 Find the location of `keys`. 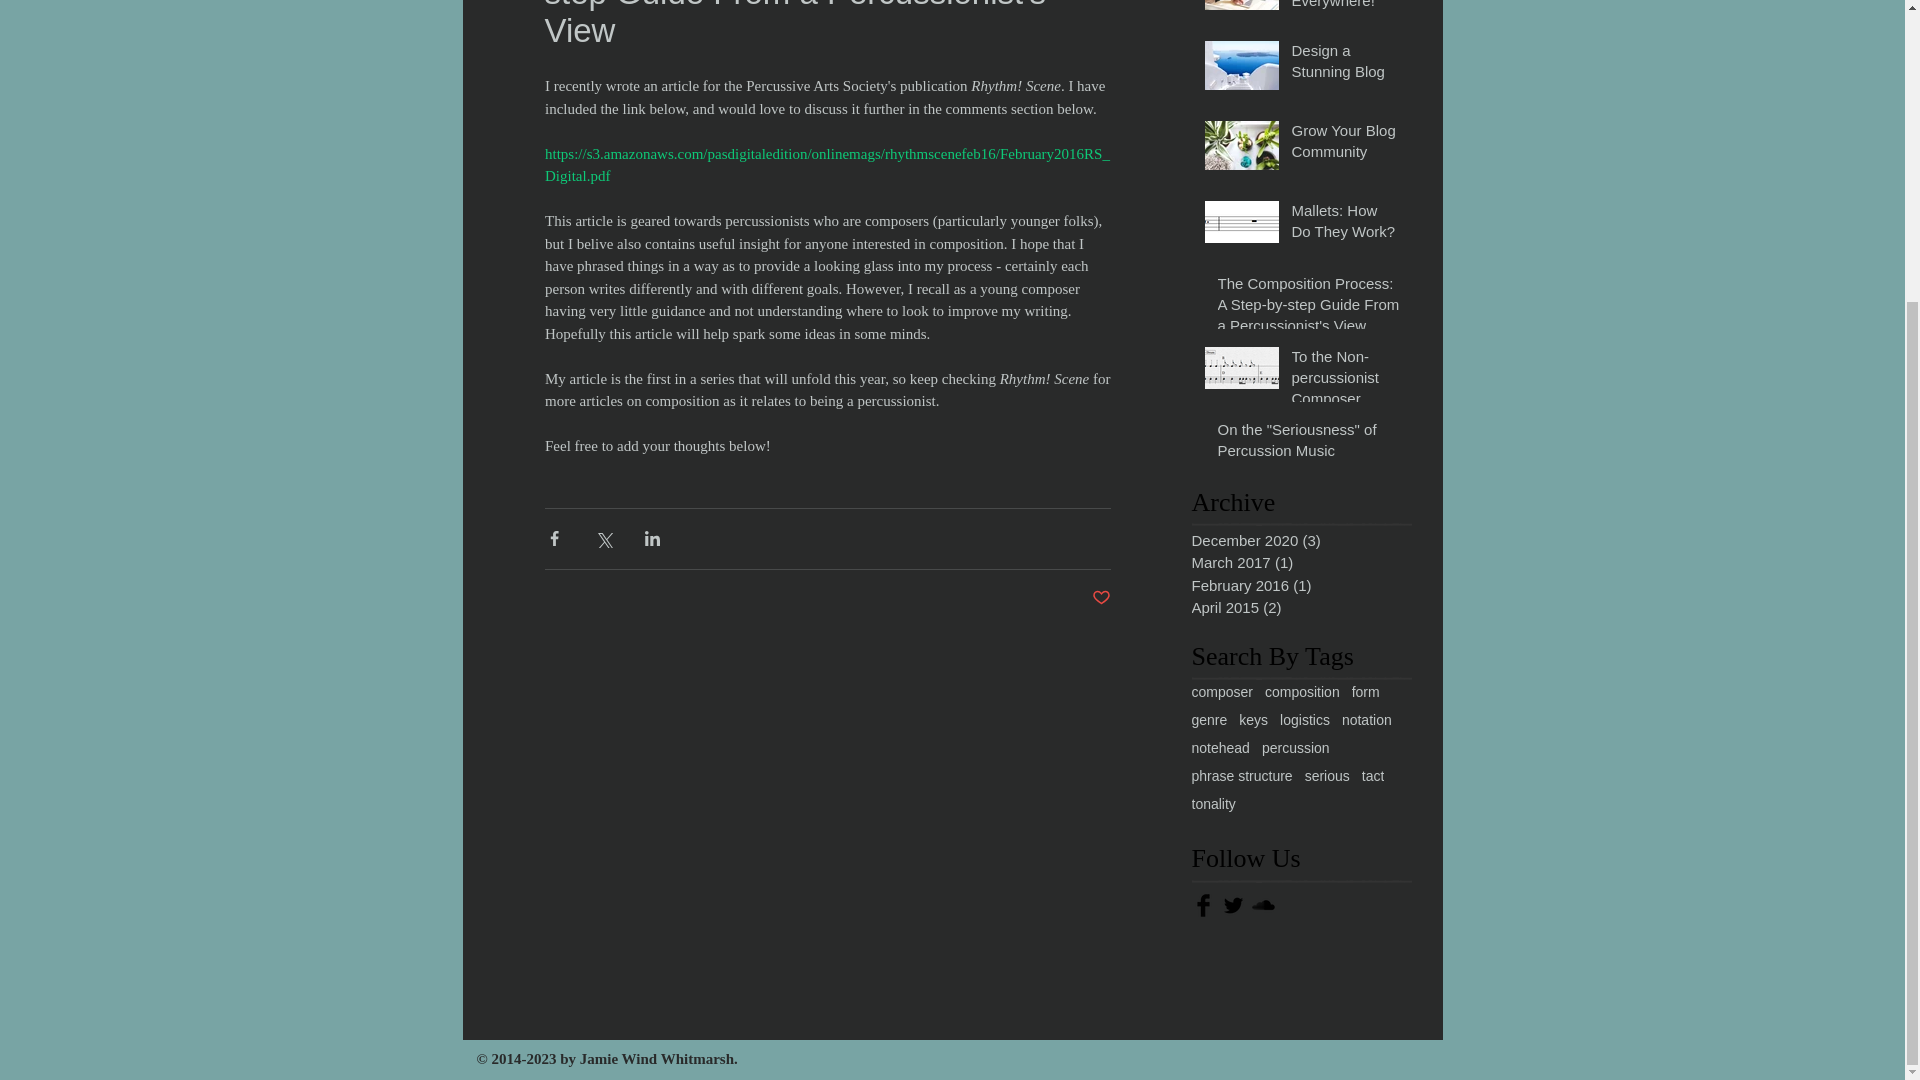

keys is located at coordinates (1252, 719).